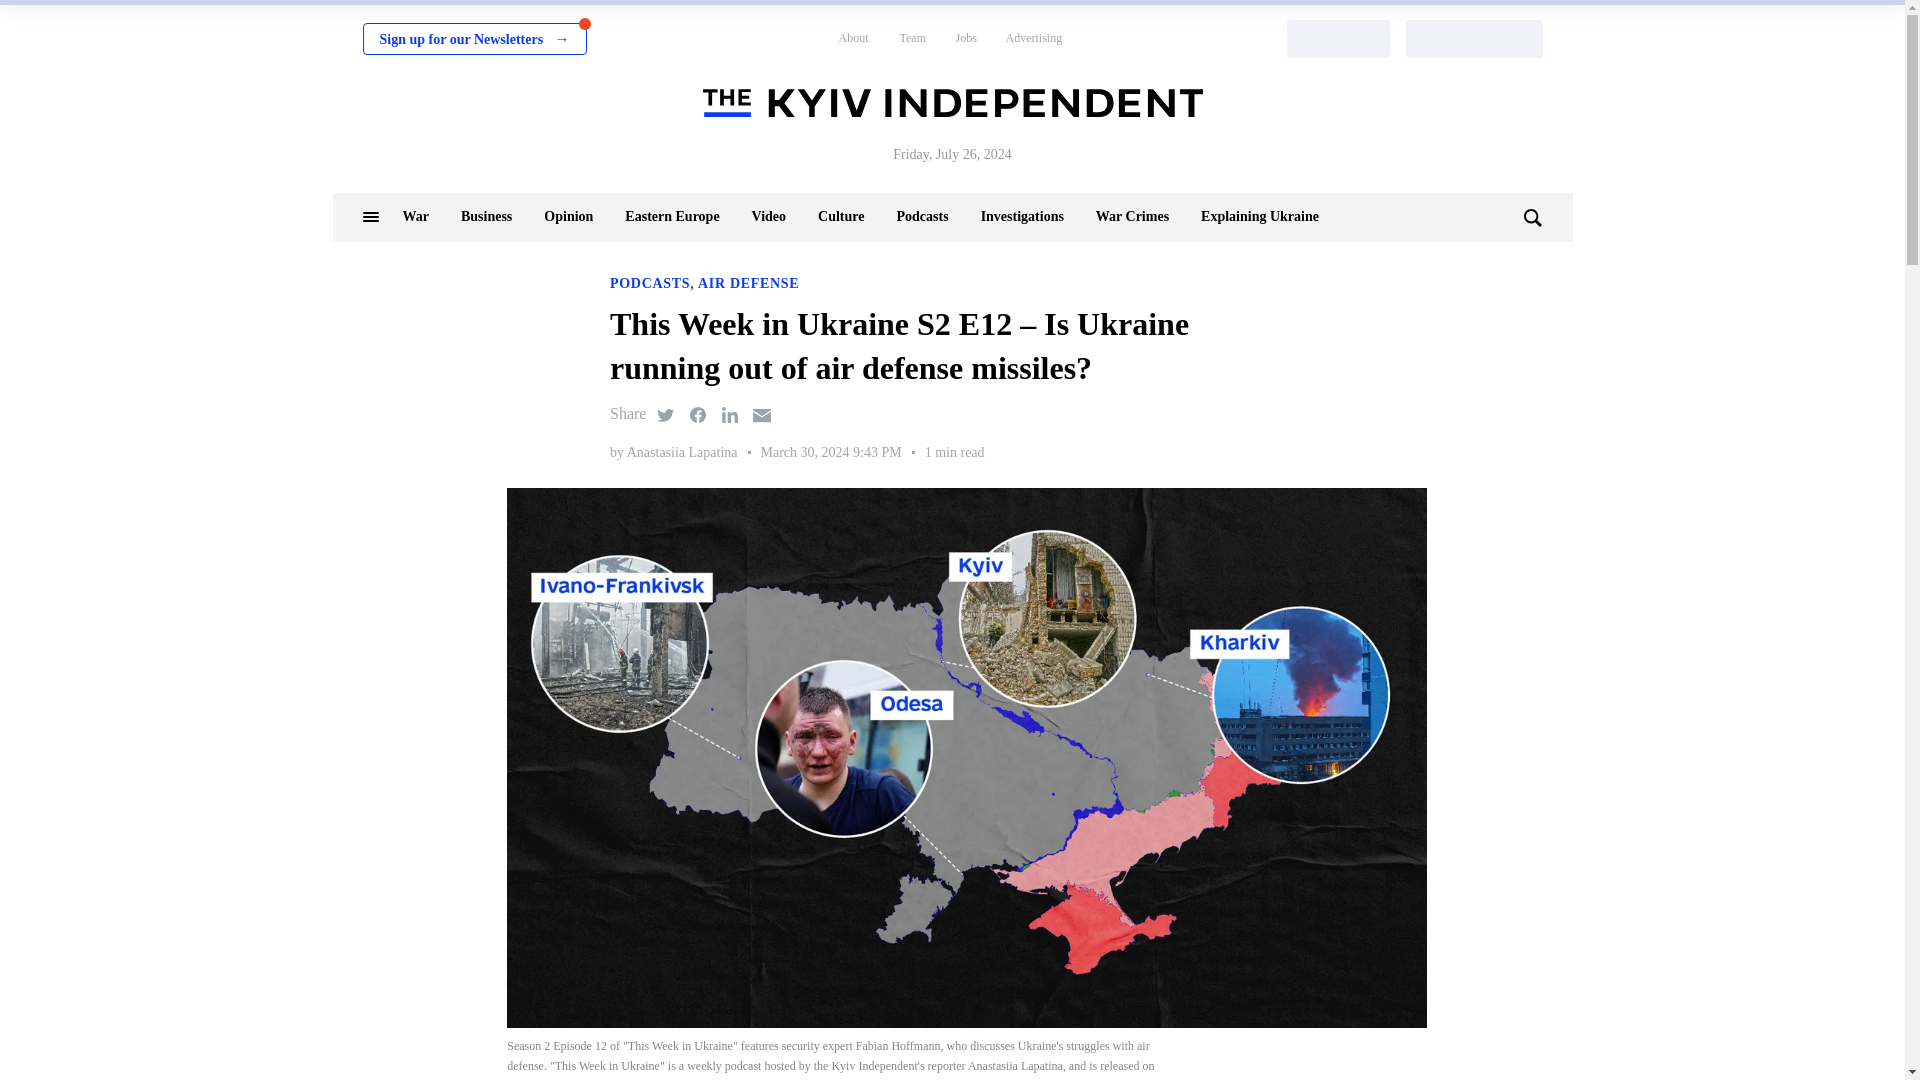 The height and width of the screenshot is (1080, 1920). Describe the element at coordinates (1260, 216) in the screenshot. I see `Explaining Ukraine` at that location.